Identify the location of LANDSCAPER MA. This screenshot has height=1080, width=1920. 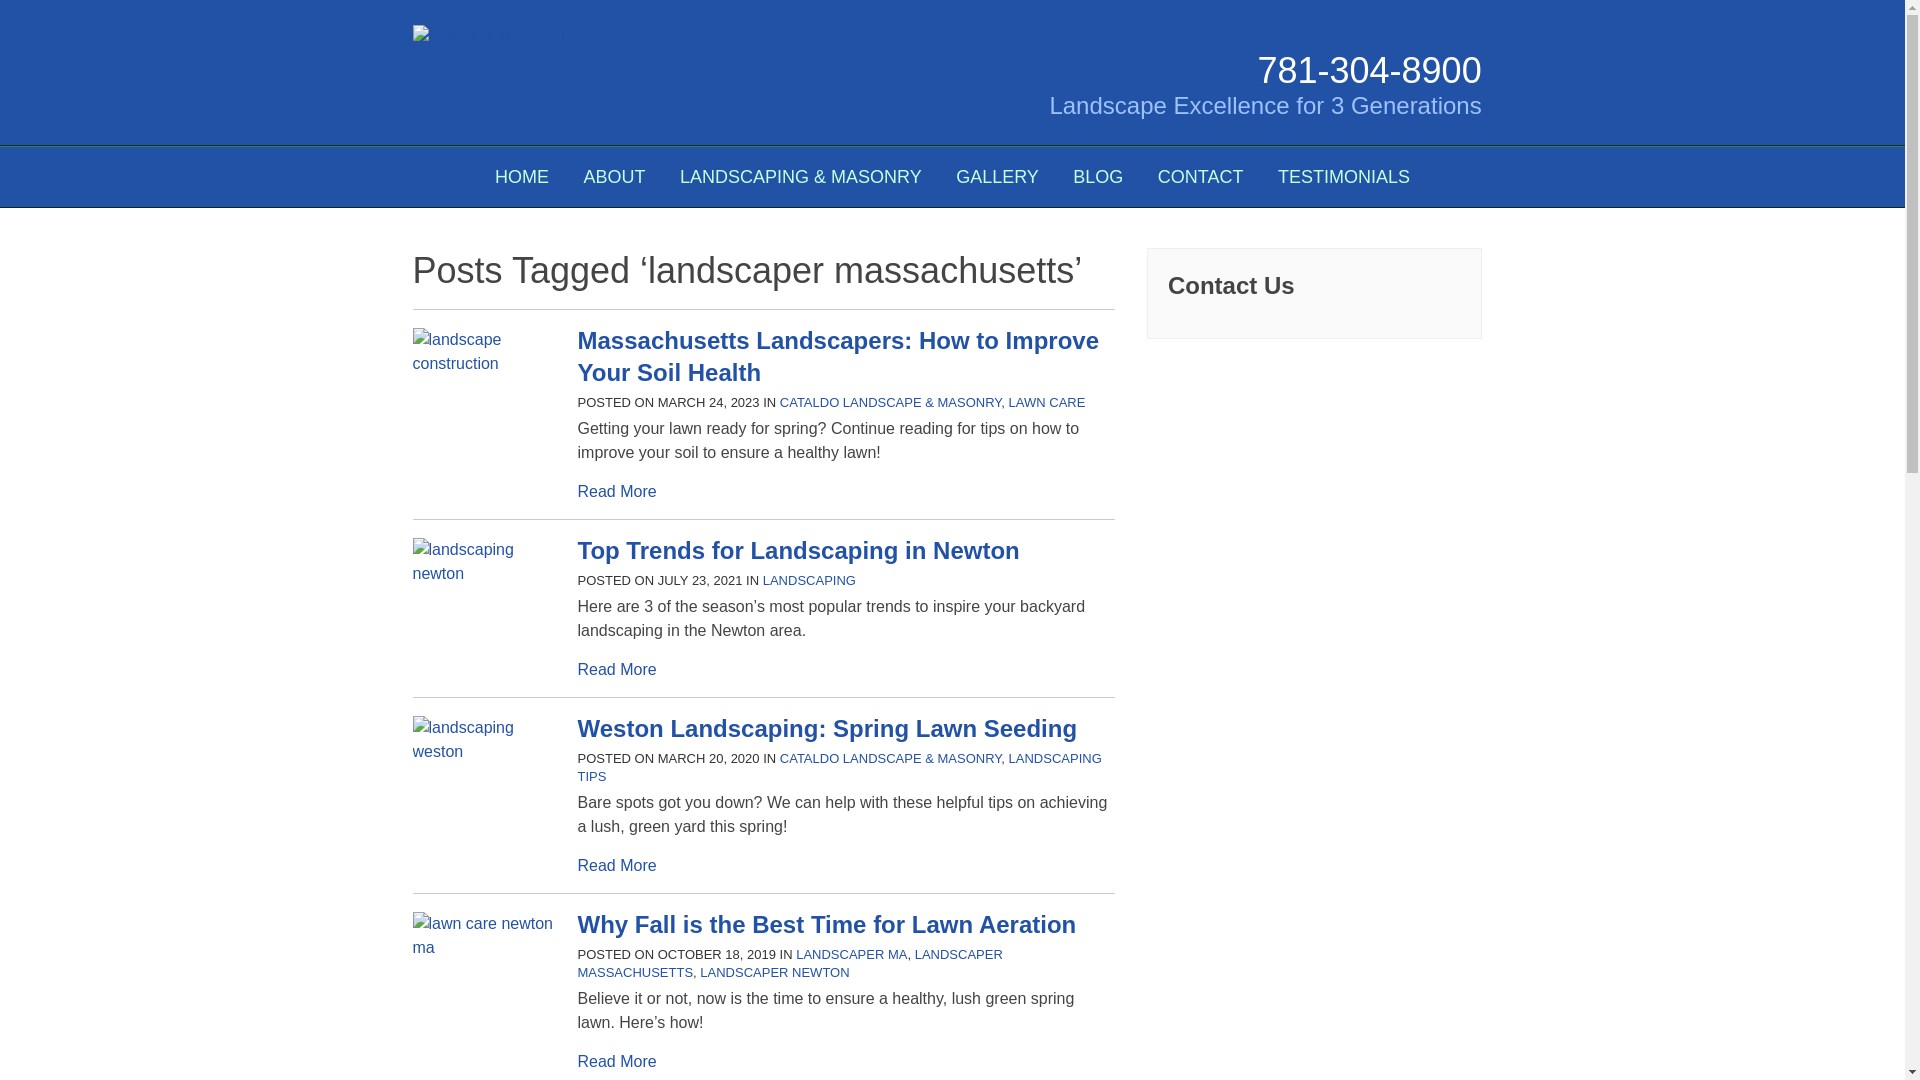
(851, 954).